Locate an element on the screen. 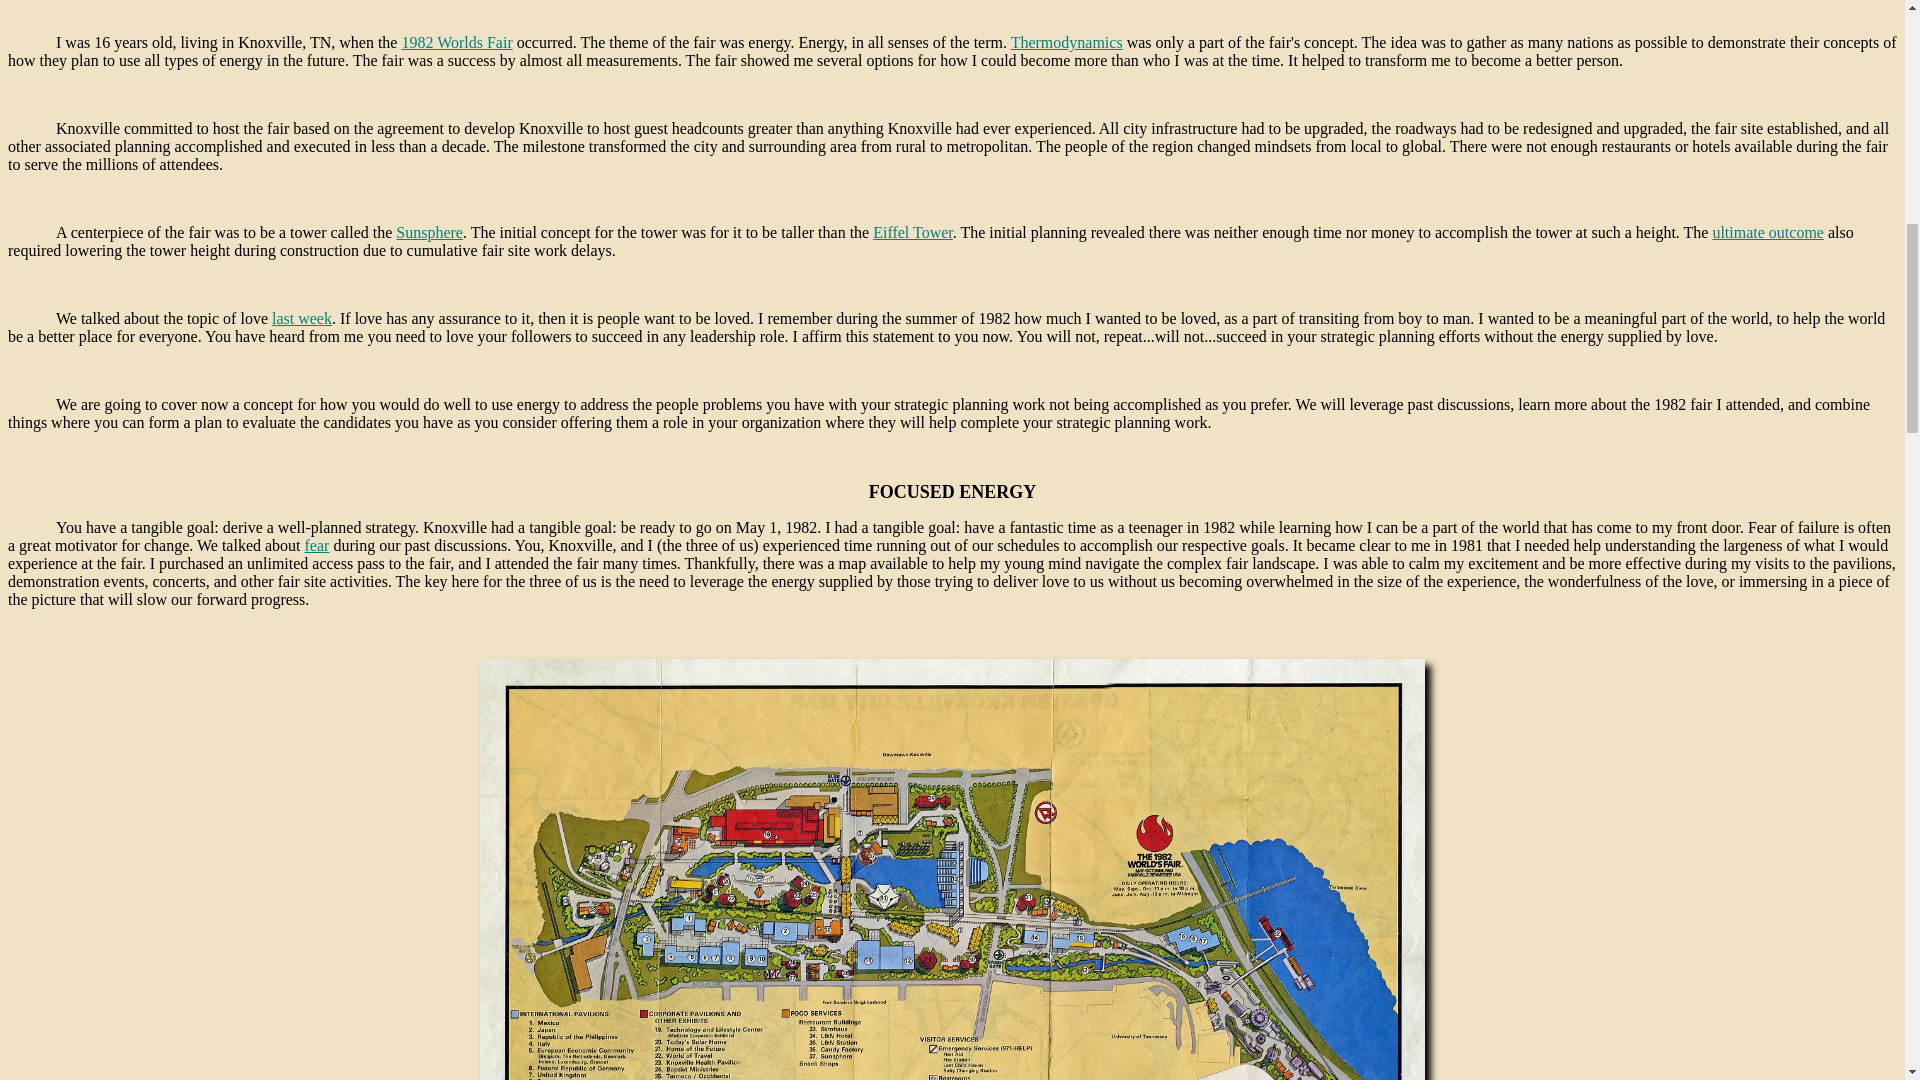 This screenshot has height=1080, width=1920. ultimate outcome is located at coordinates (1768, 232).